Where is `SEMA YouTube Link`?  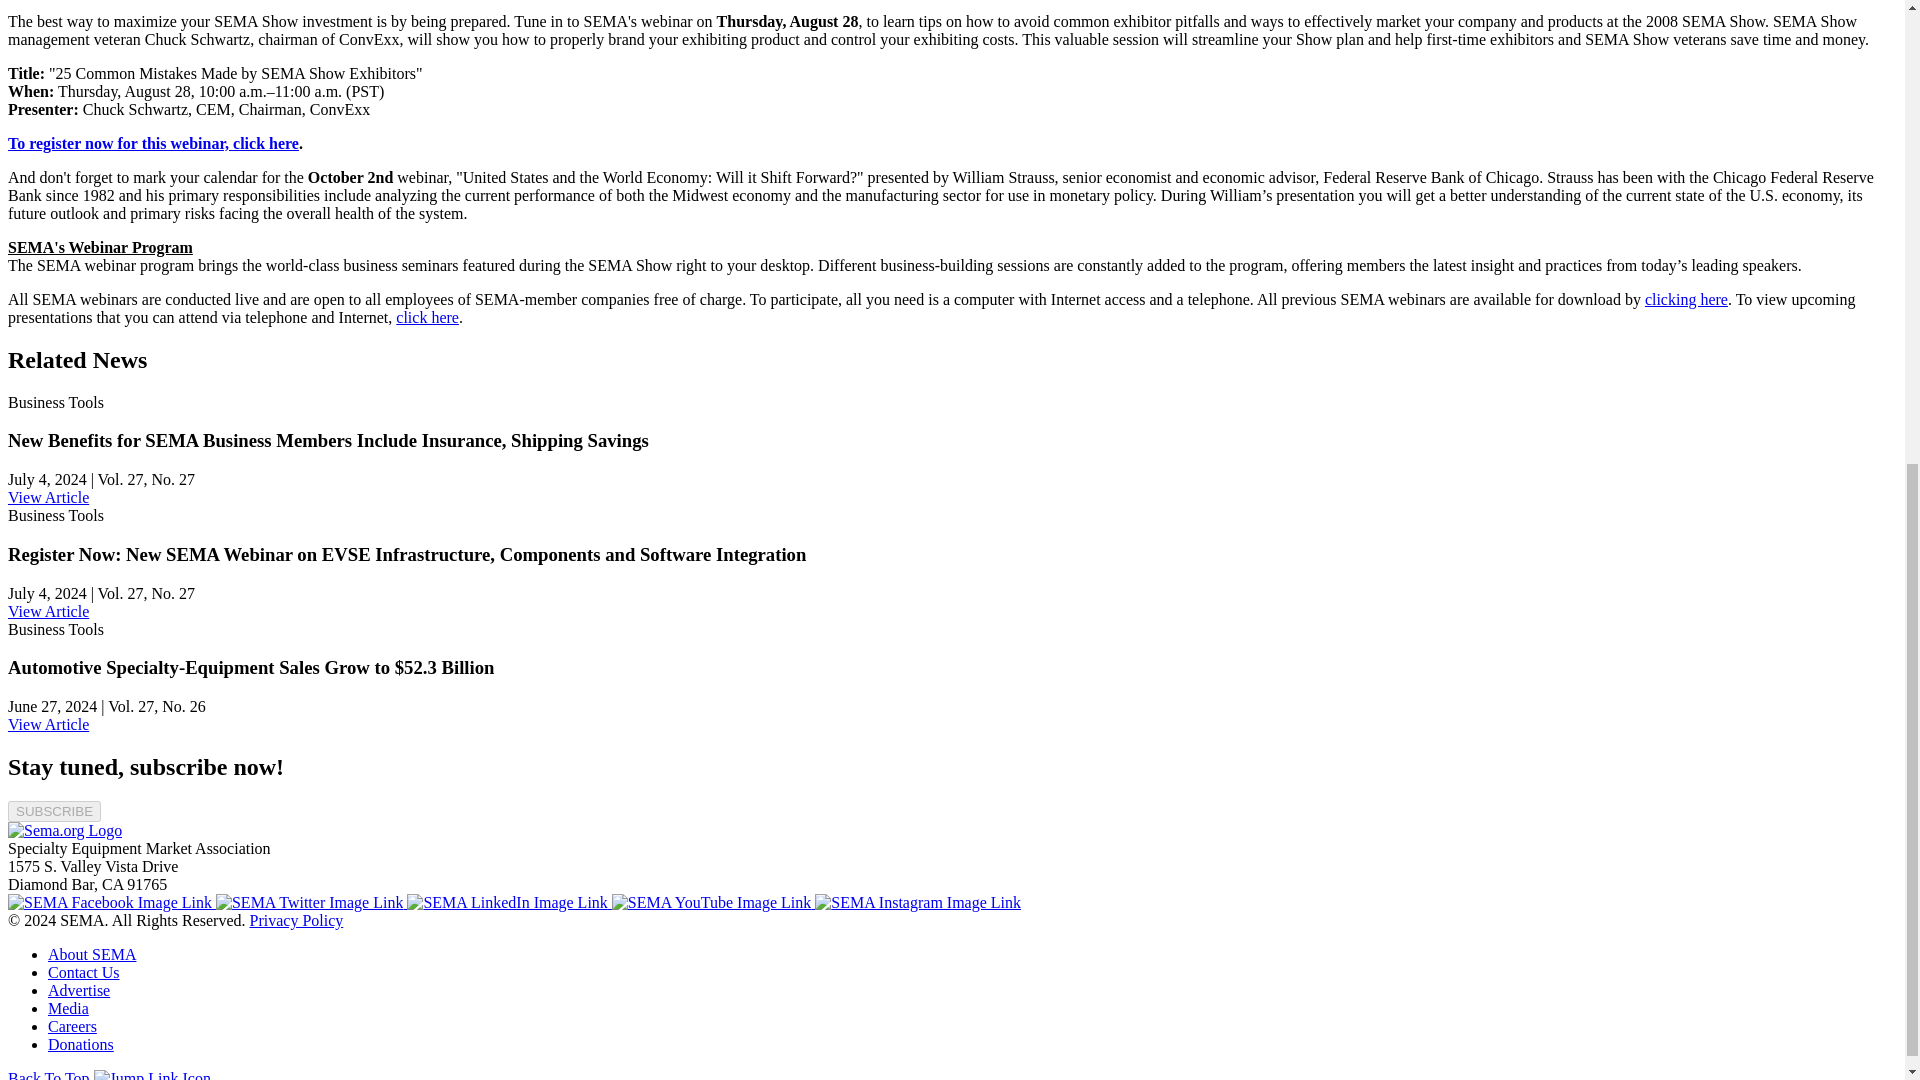 SEMA YouTube Link is located at coordinates (713, 902).